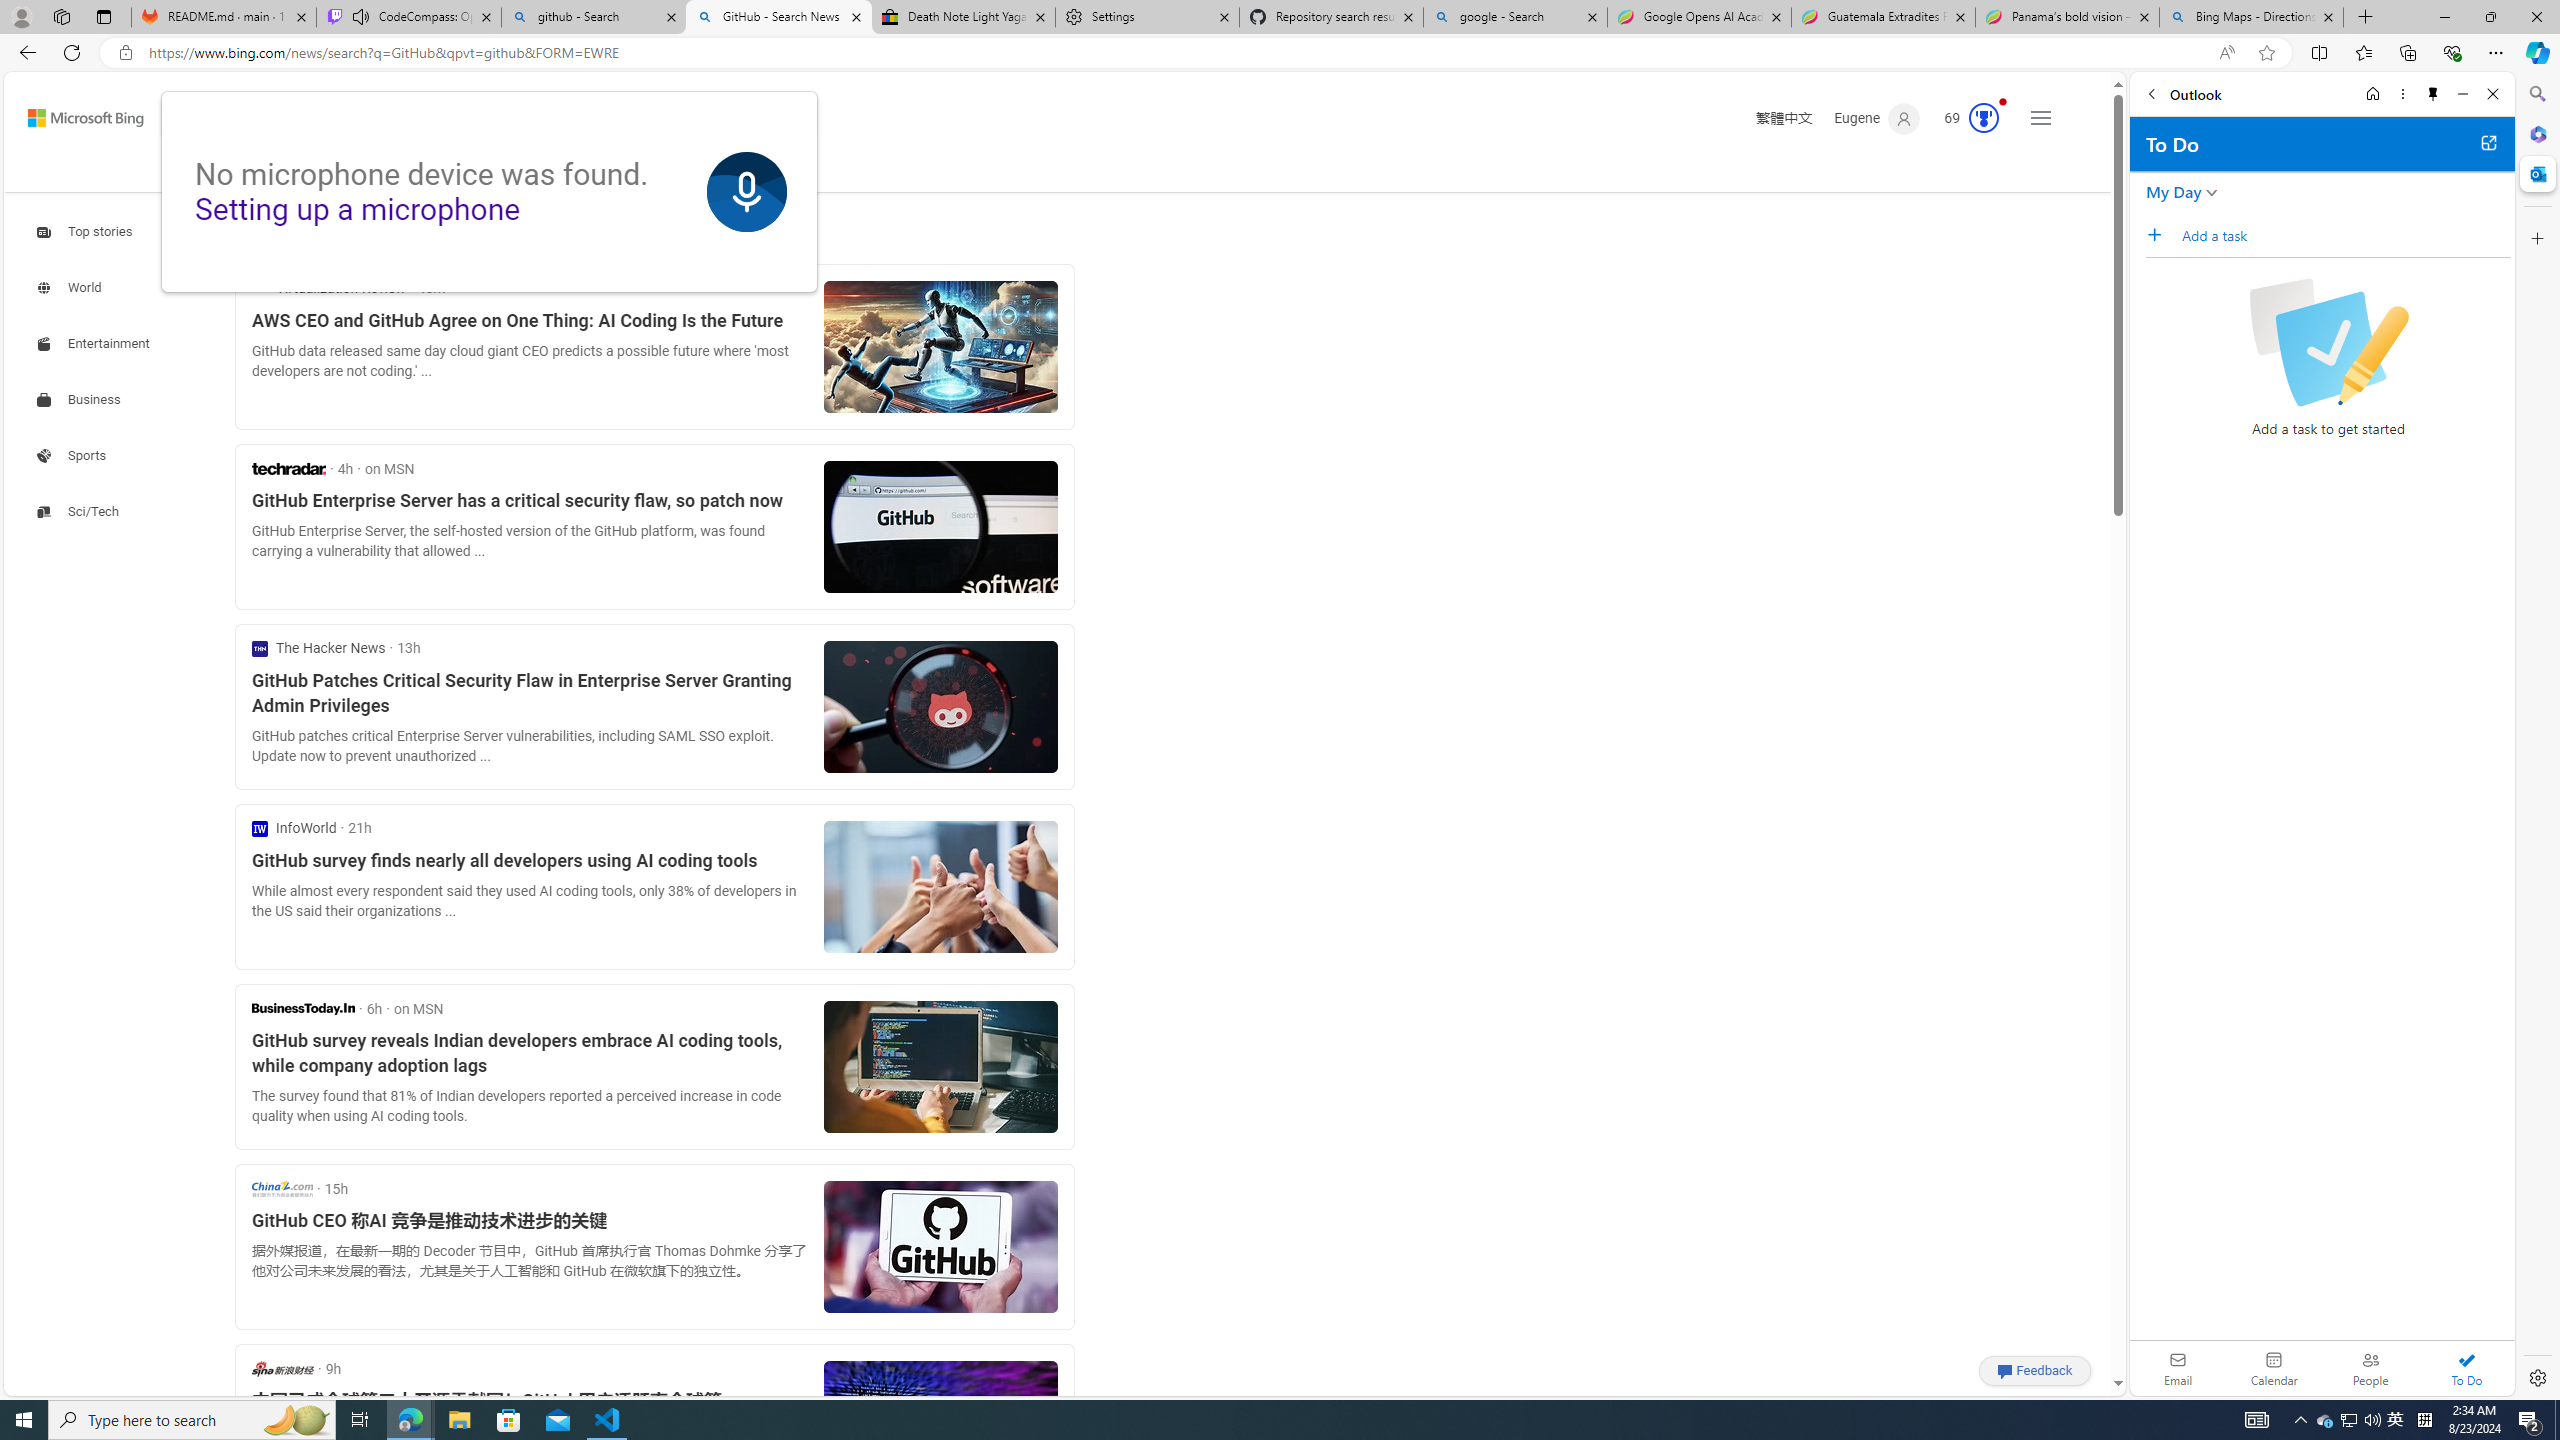 The width and height of the screenshot is (2560, 1440). I want to click on Add a task, so click(2160, 234).